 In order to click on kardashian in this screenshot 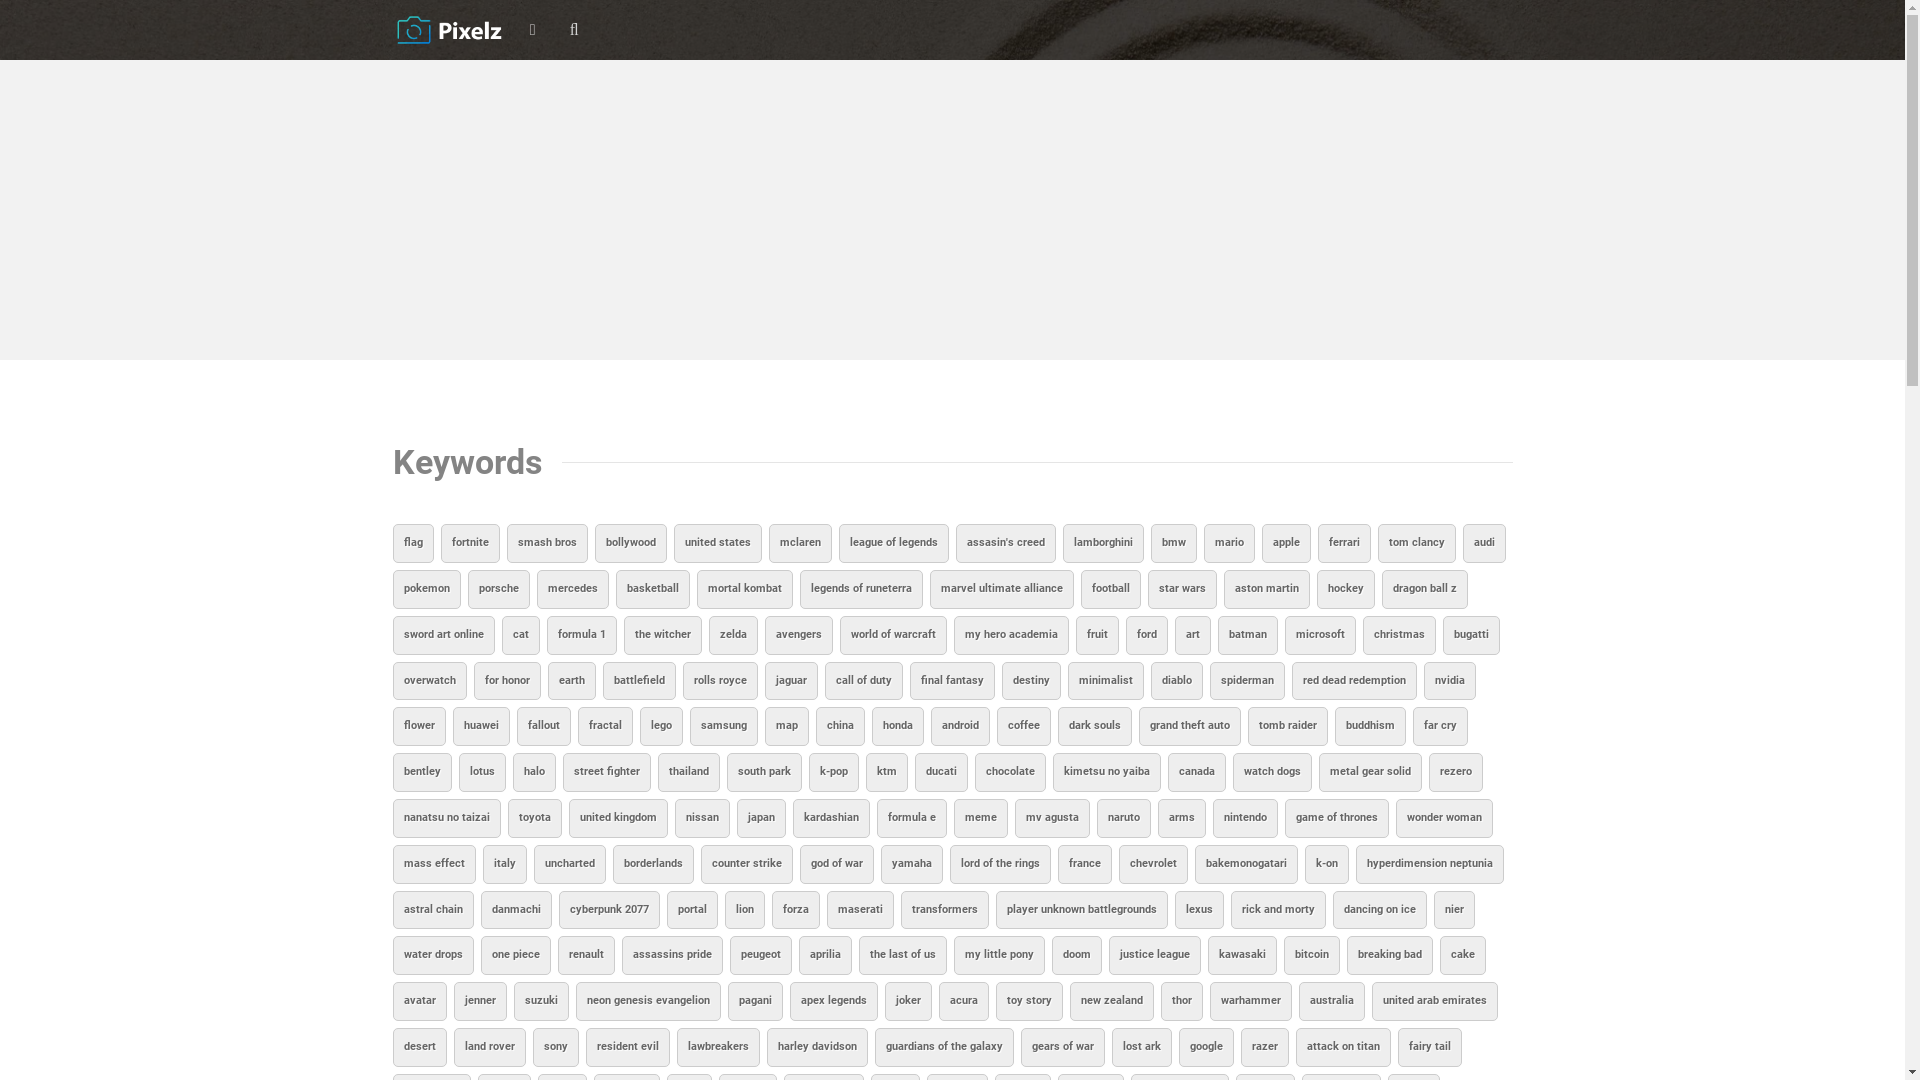, I will do `click(830, 818)`.